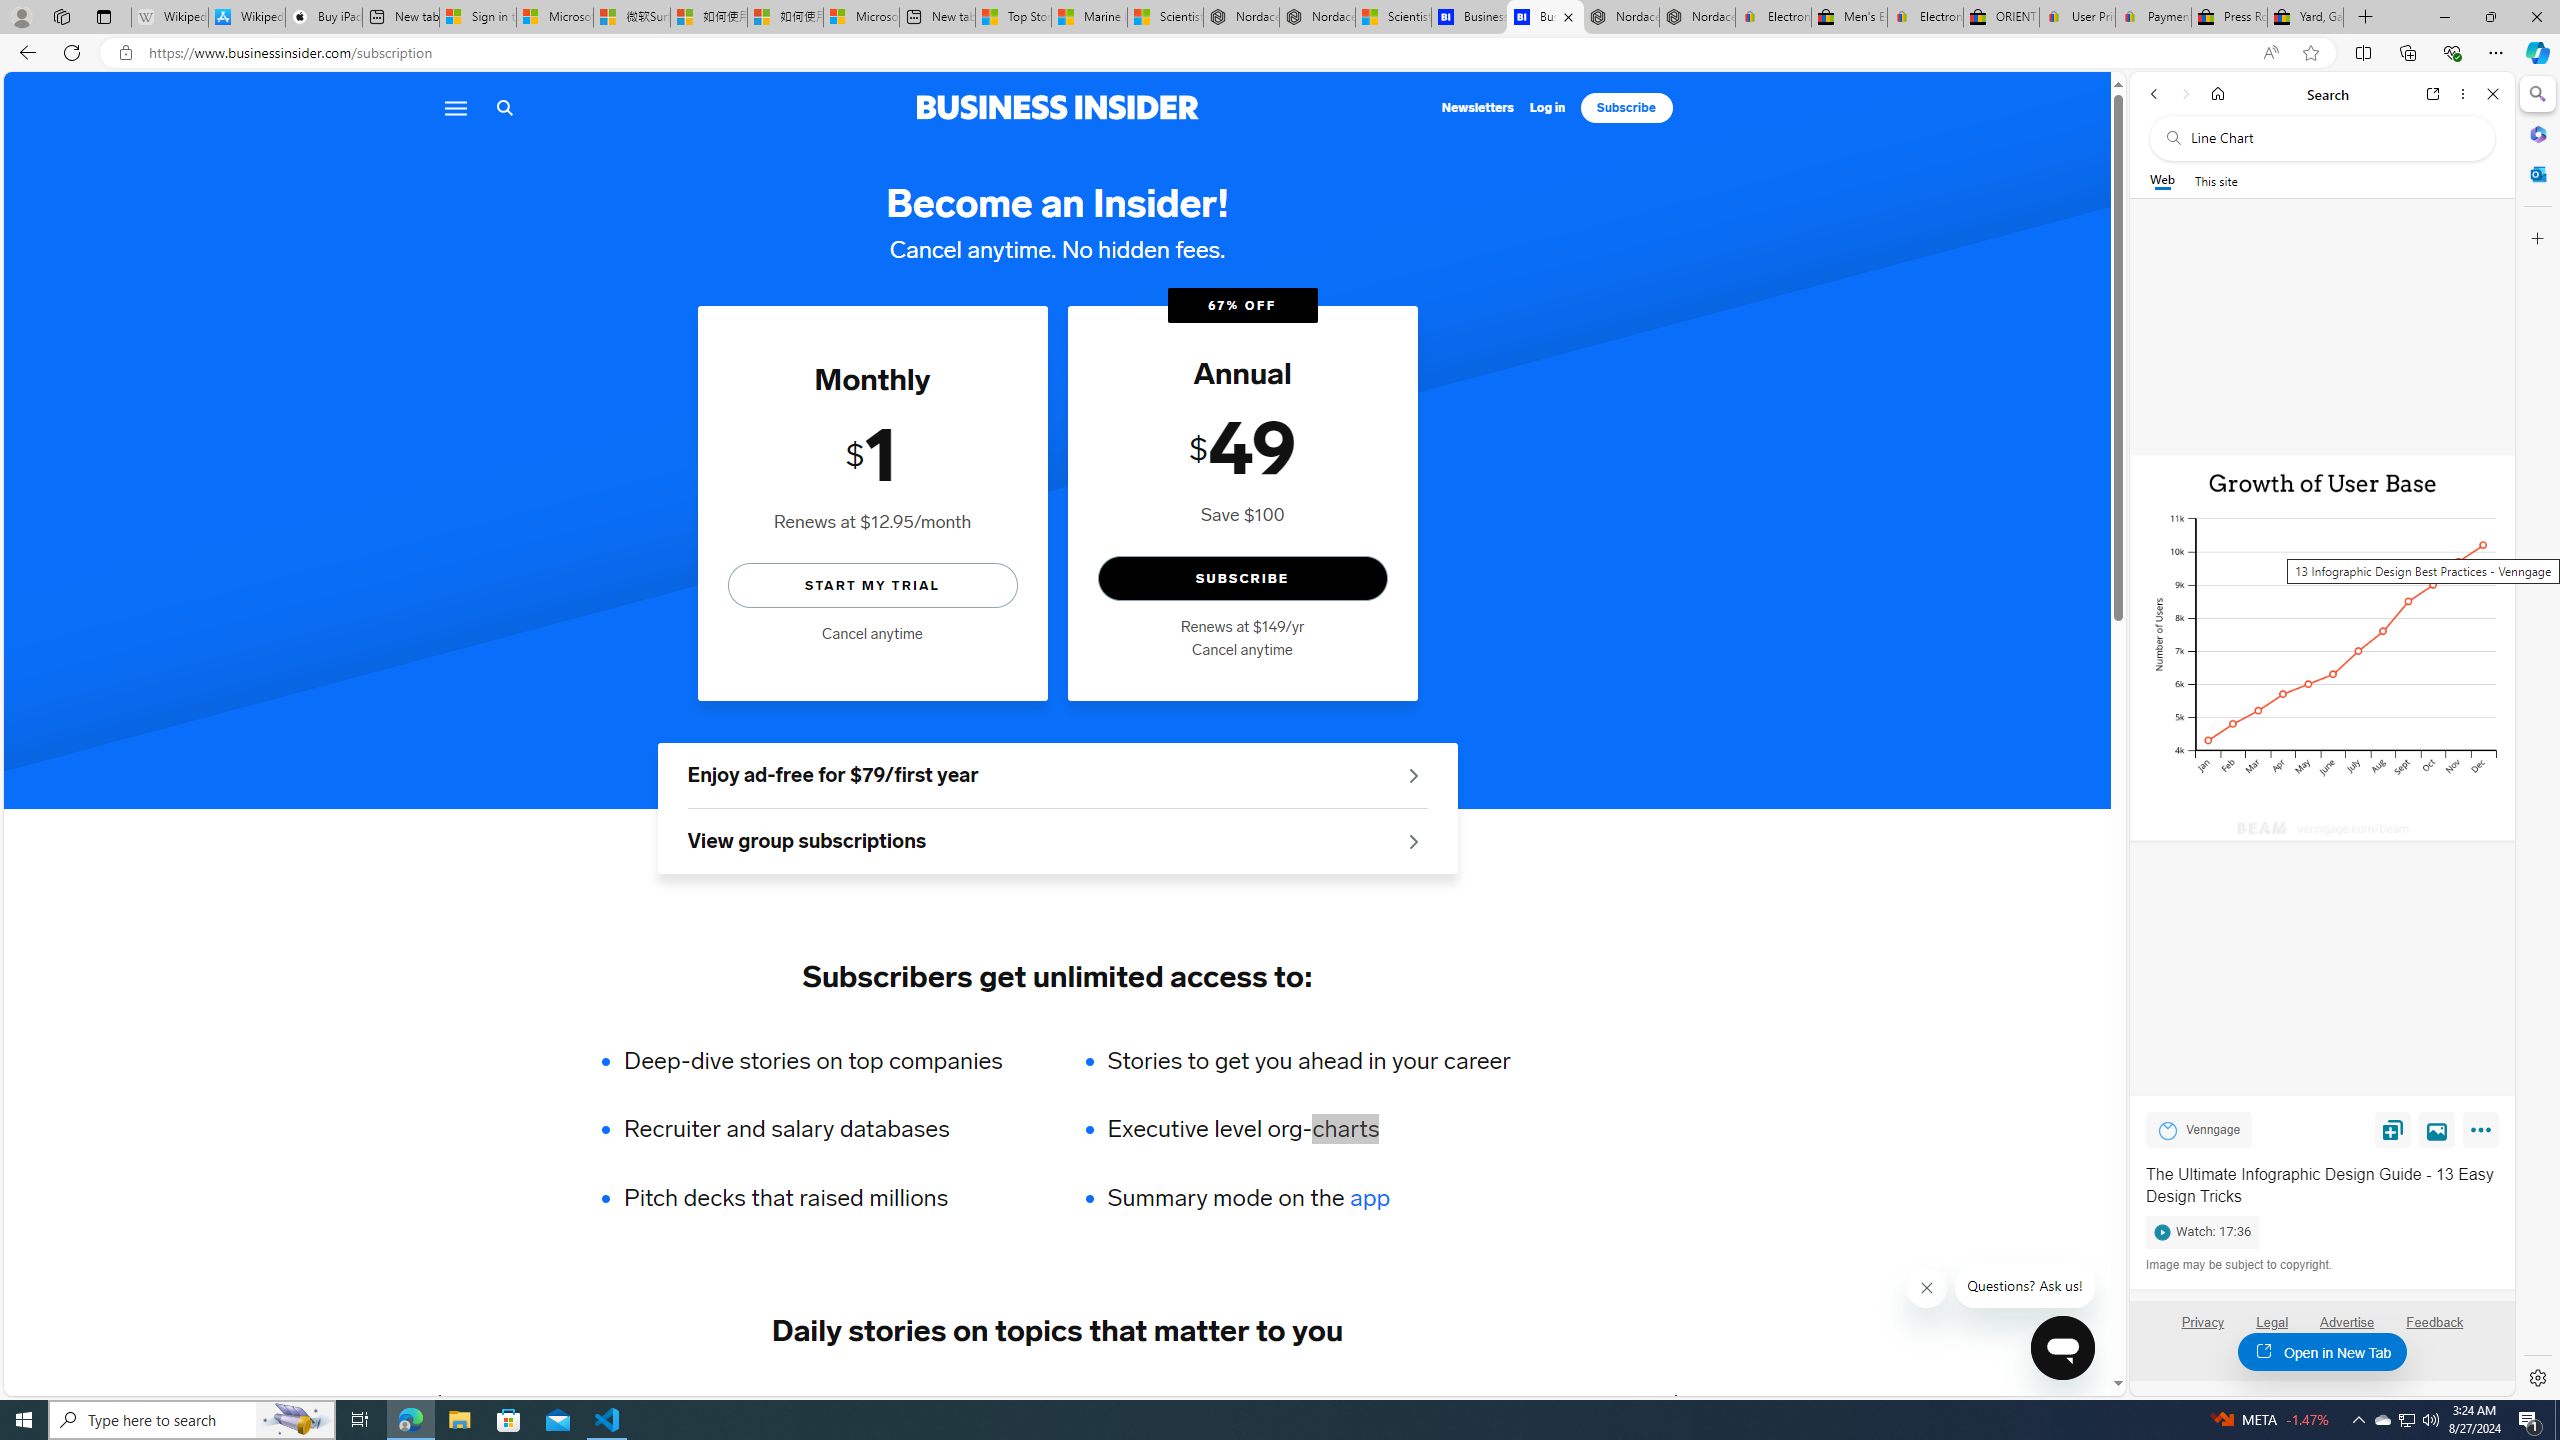 Image resolution: width=2560 pixels, height=1440 pixels. I want to click on EXECUTIVE LIFESTYLE, so click(1386, 1400).